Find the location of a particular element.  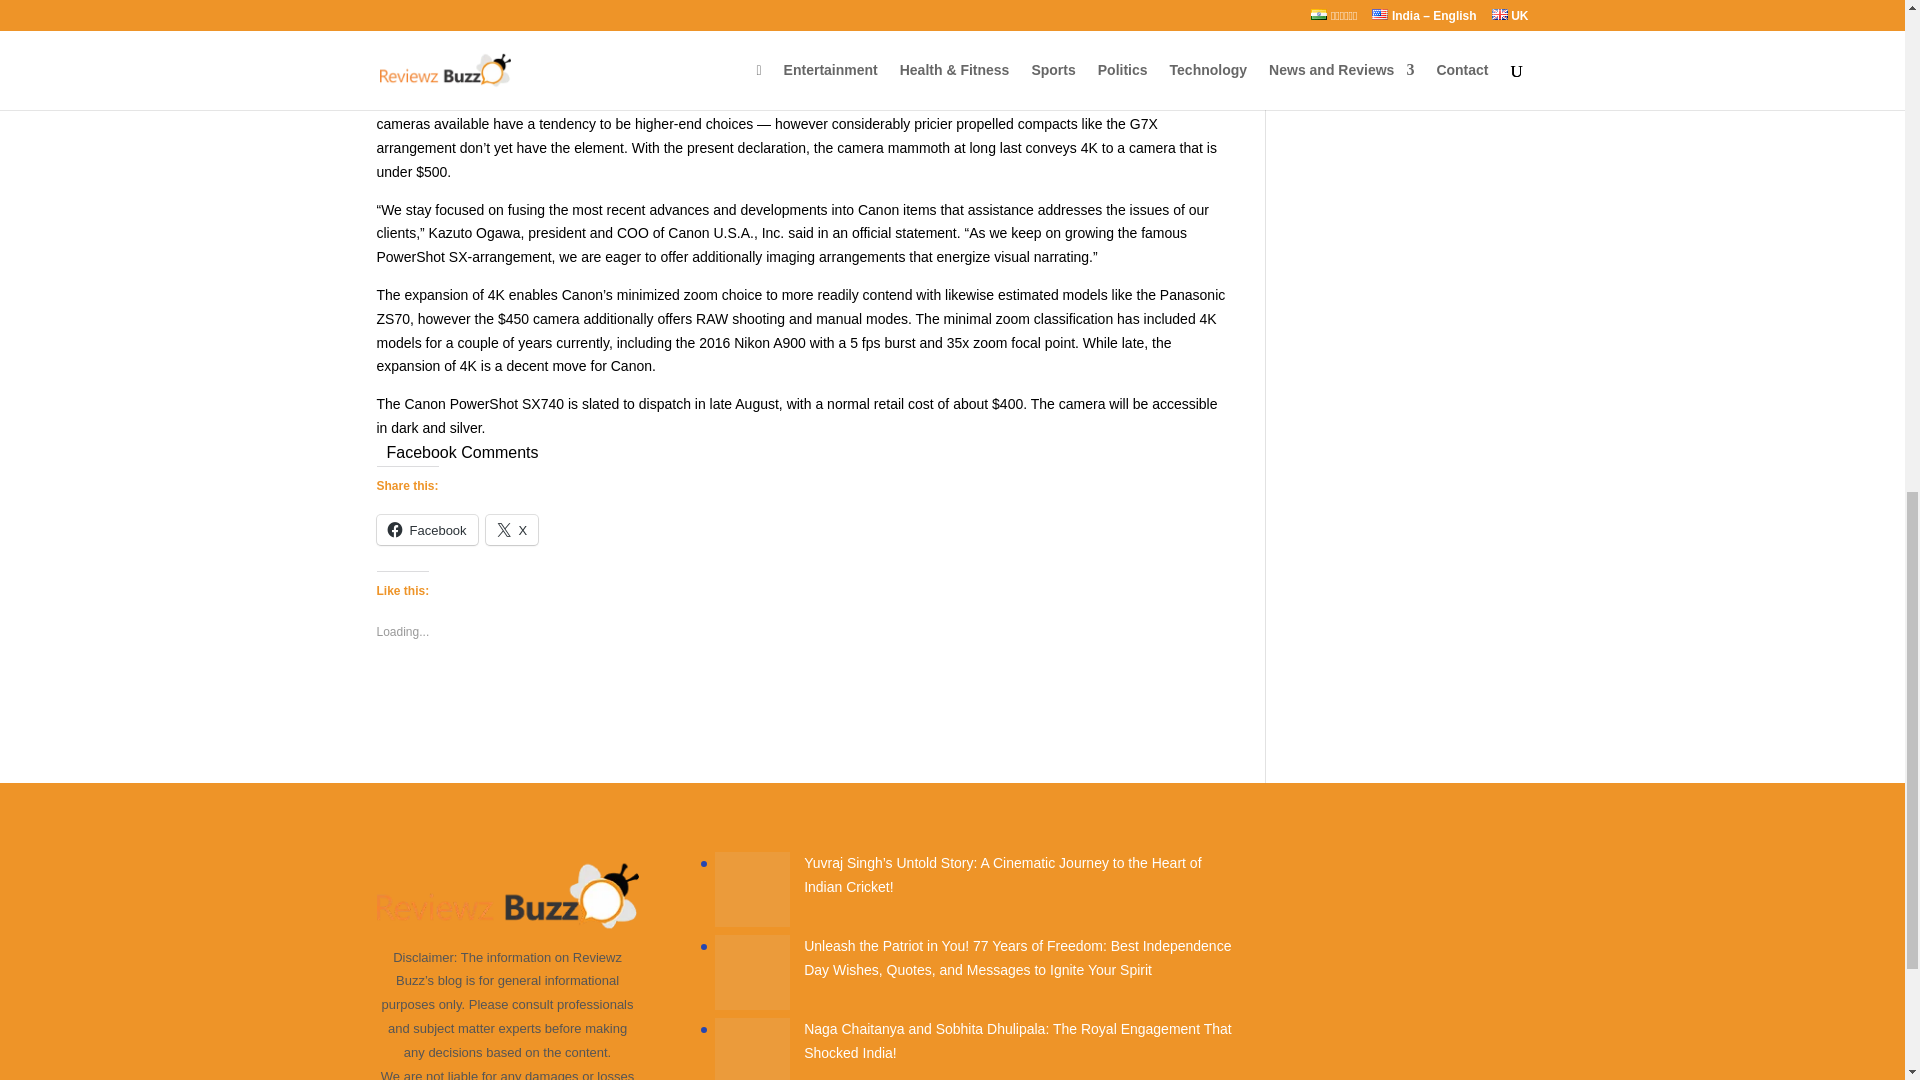

Technology News is located at coordinates (1350, 12).